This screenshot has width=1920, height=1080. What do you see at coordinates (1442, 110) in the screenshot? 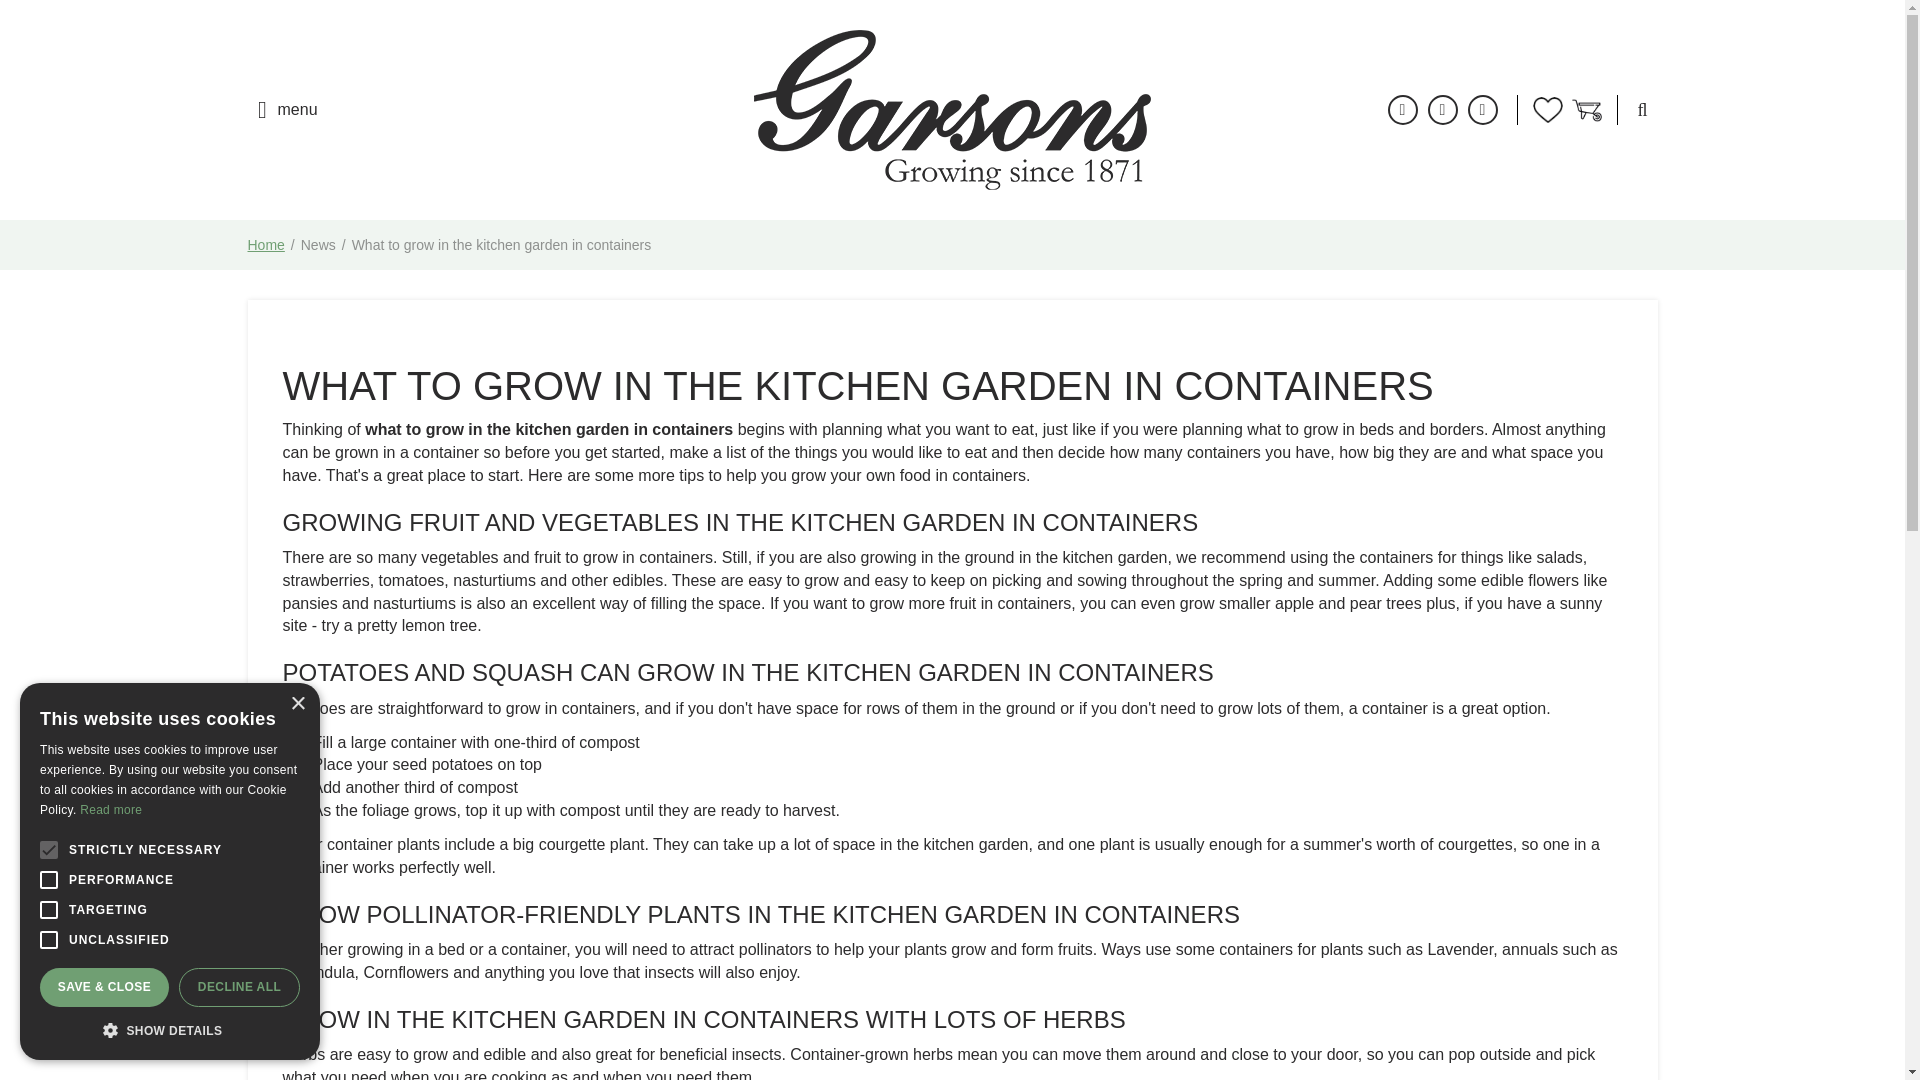
I see `TT` at bounding box center [1442, 110].